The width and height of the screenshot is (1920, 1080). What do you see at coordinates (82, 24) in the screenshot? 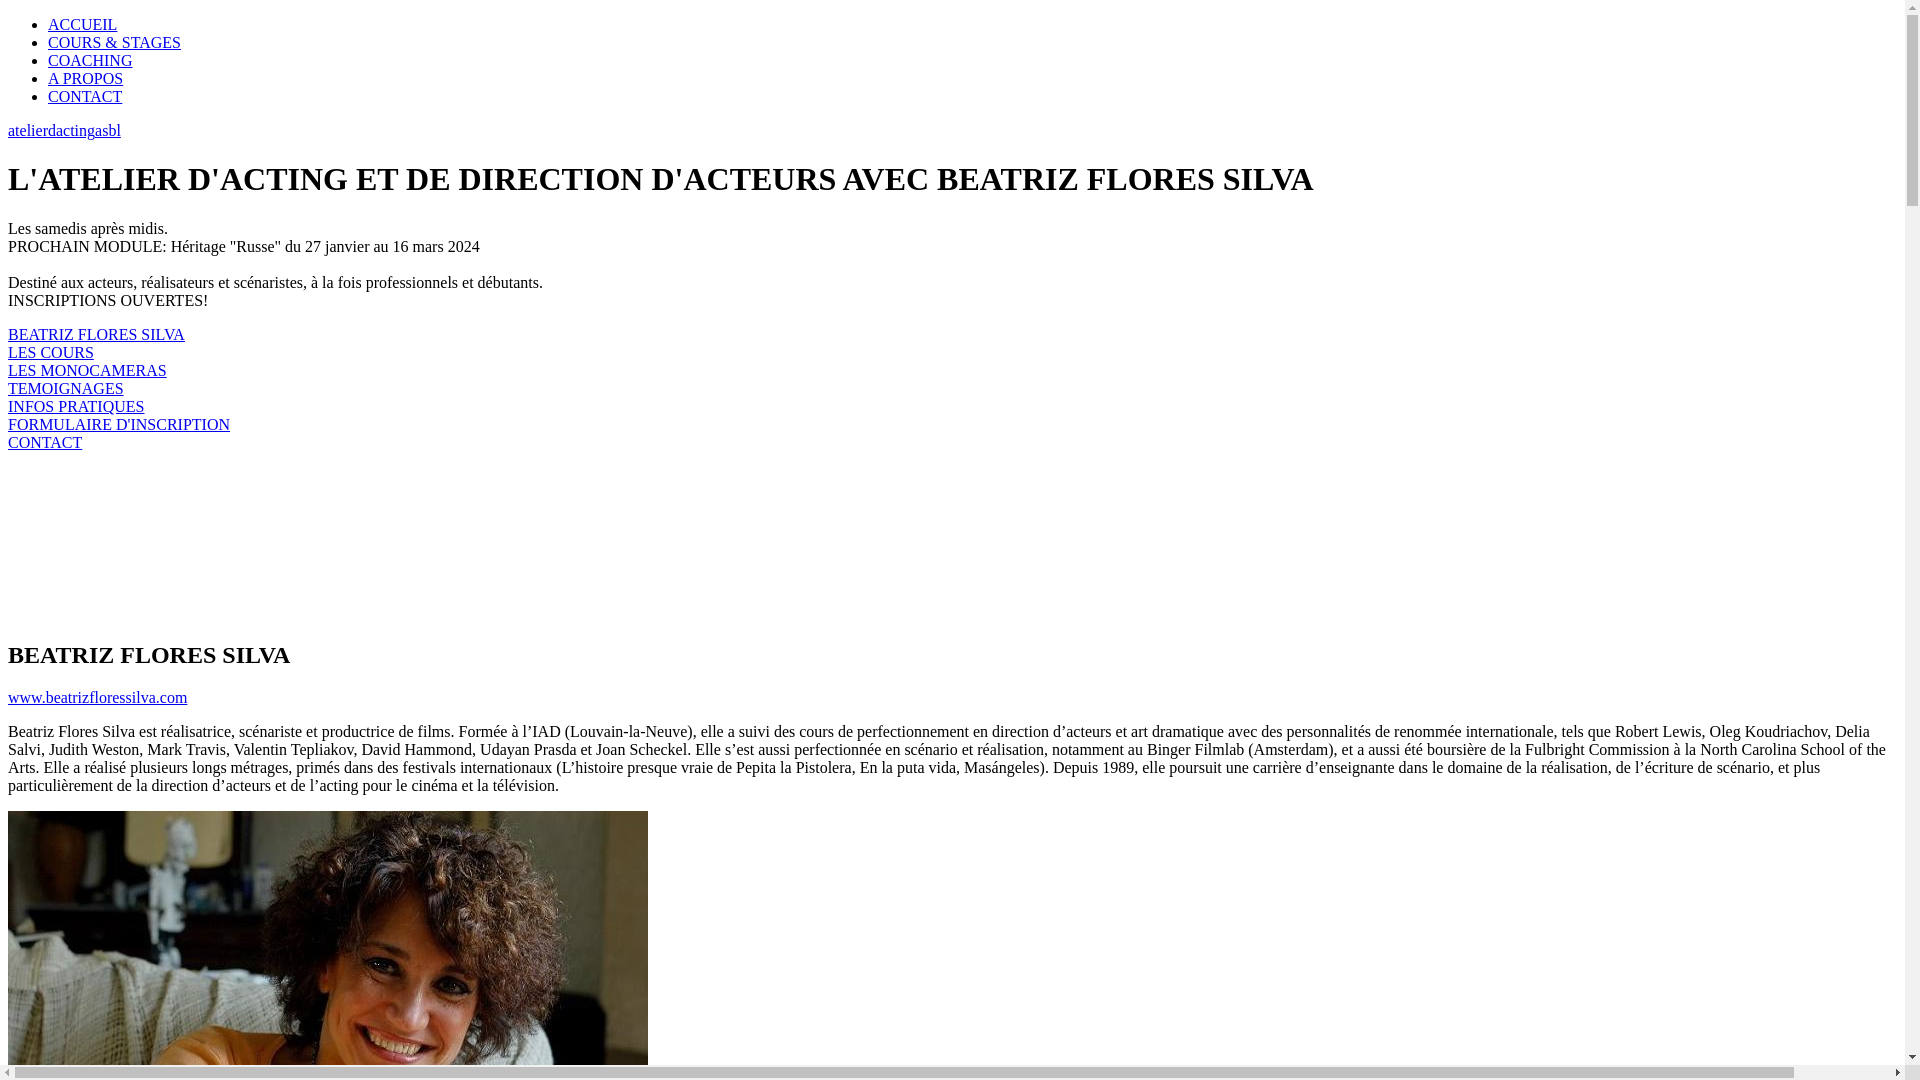
I see `ACCUEIL` at bounding box center [82, 24].